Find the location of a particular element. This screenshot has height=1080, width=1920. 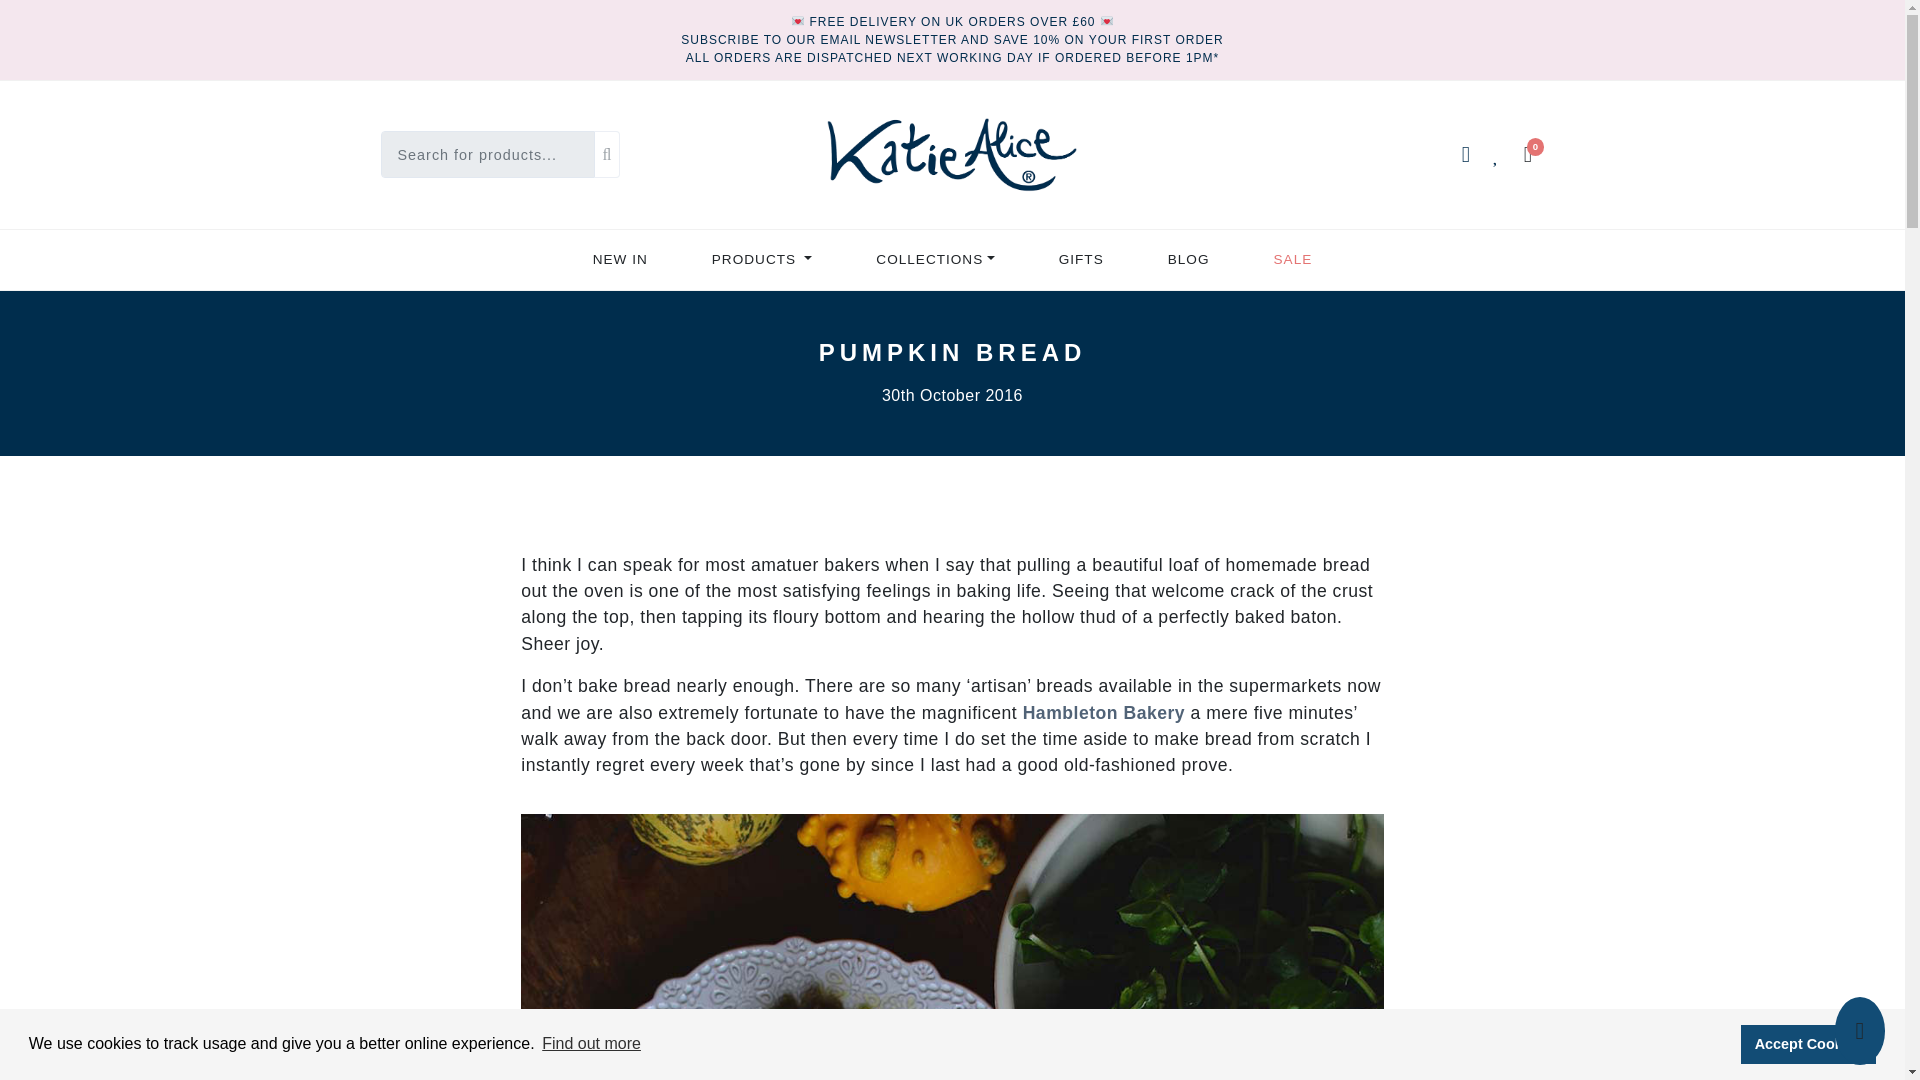

Accept Cookies is located at coordinates (1808, 1043).